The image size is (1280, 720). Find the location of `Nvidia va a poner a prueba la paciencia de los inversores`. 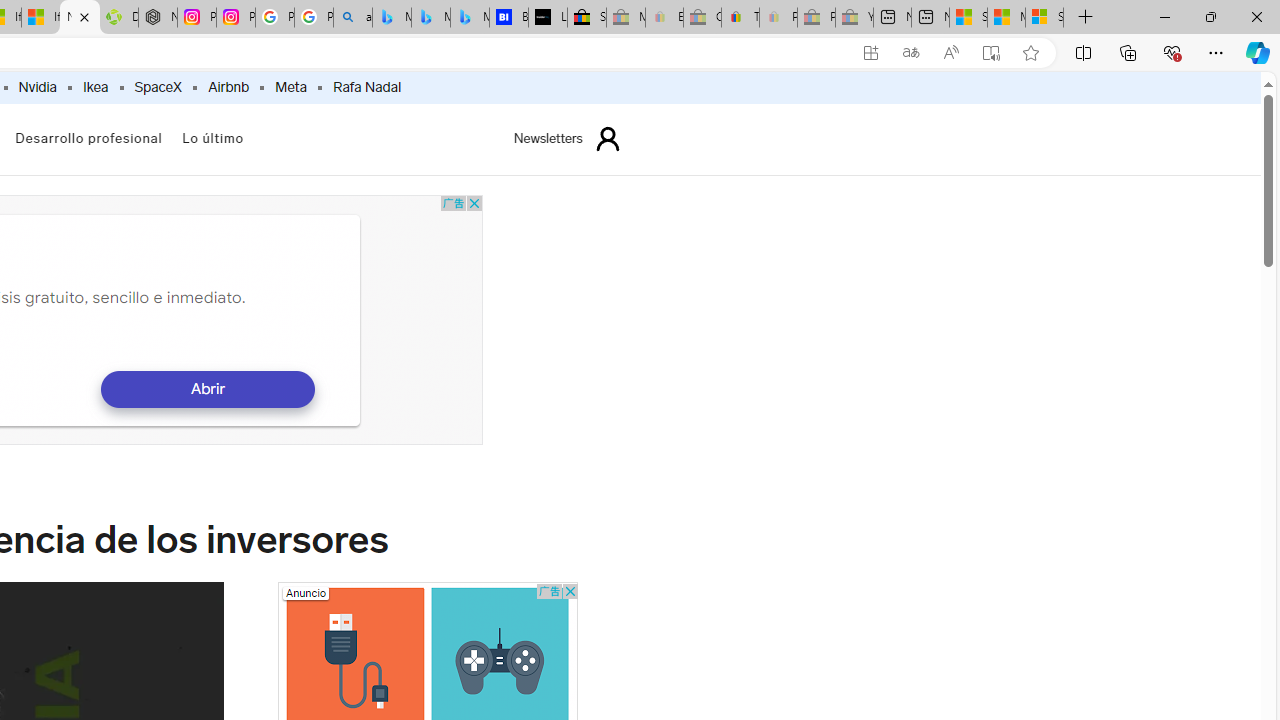

Nvidia va a poner a prueba la paciencia de los inversores is located at coordinates (80, 18).